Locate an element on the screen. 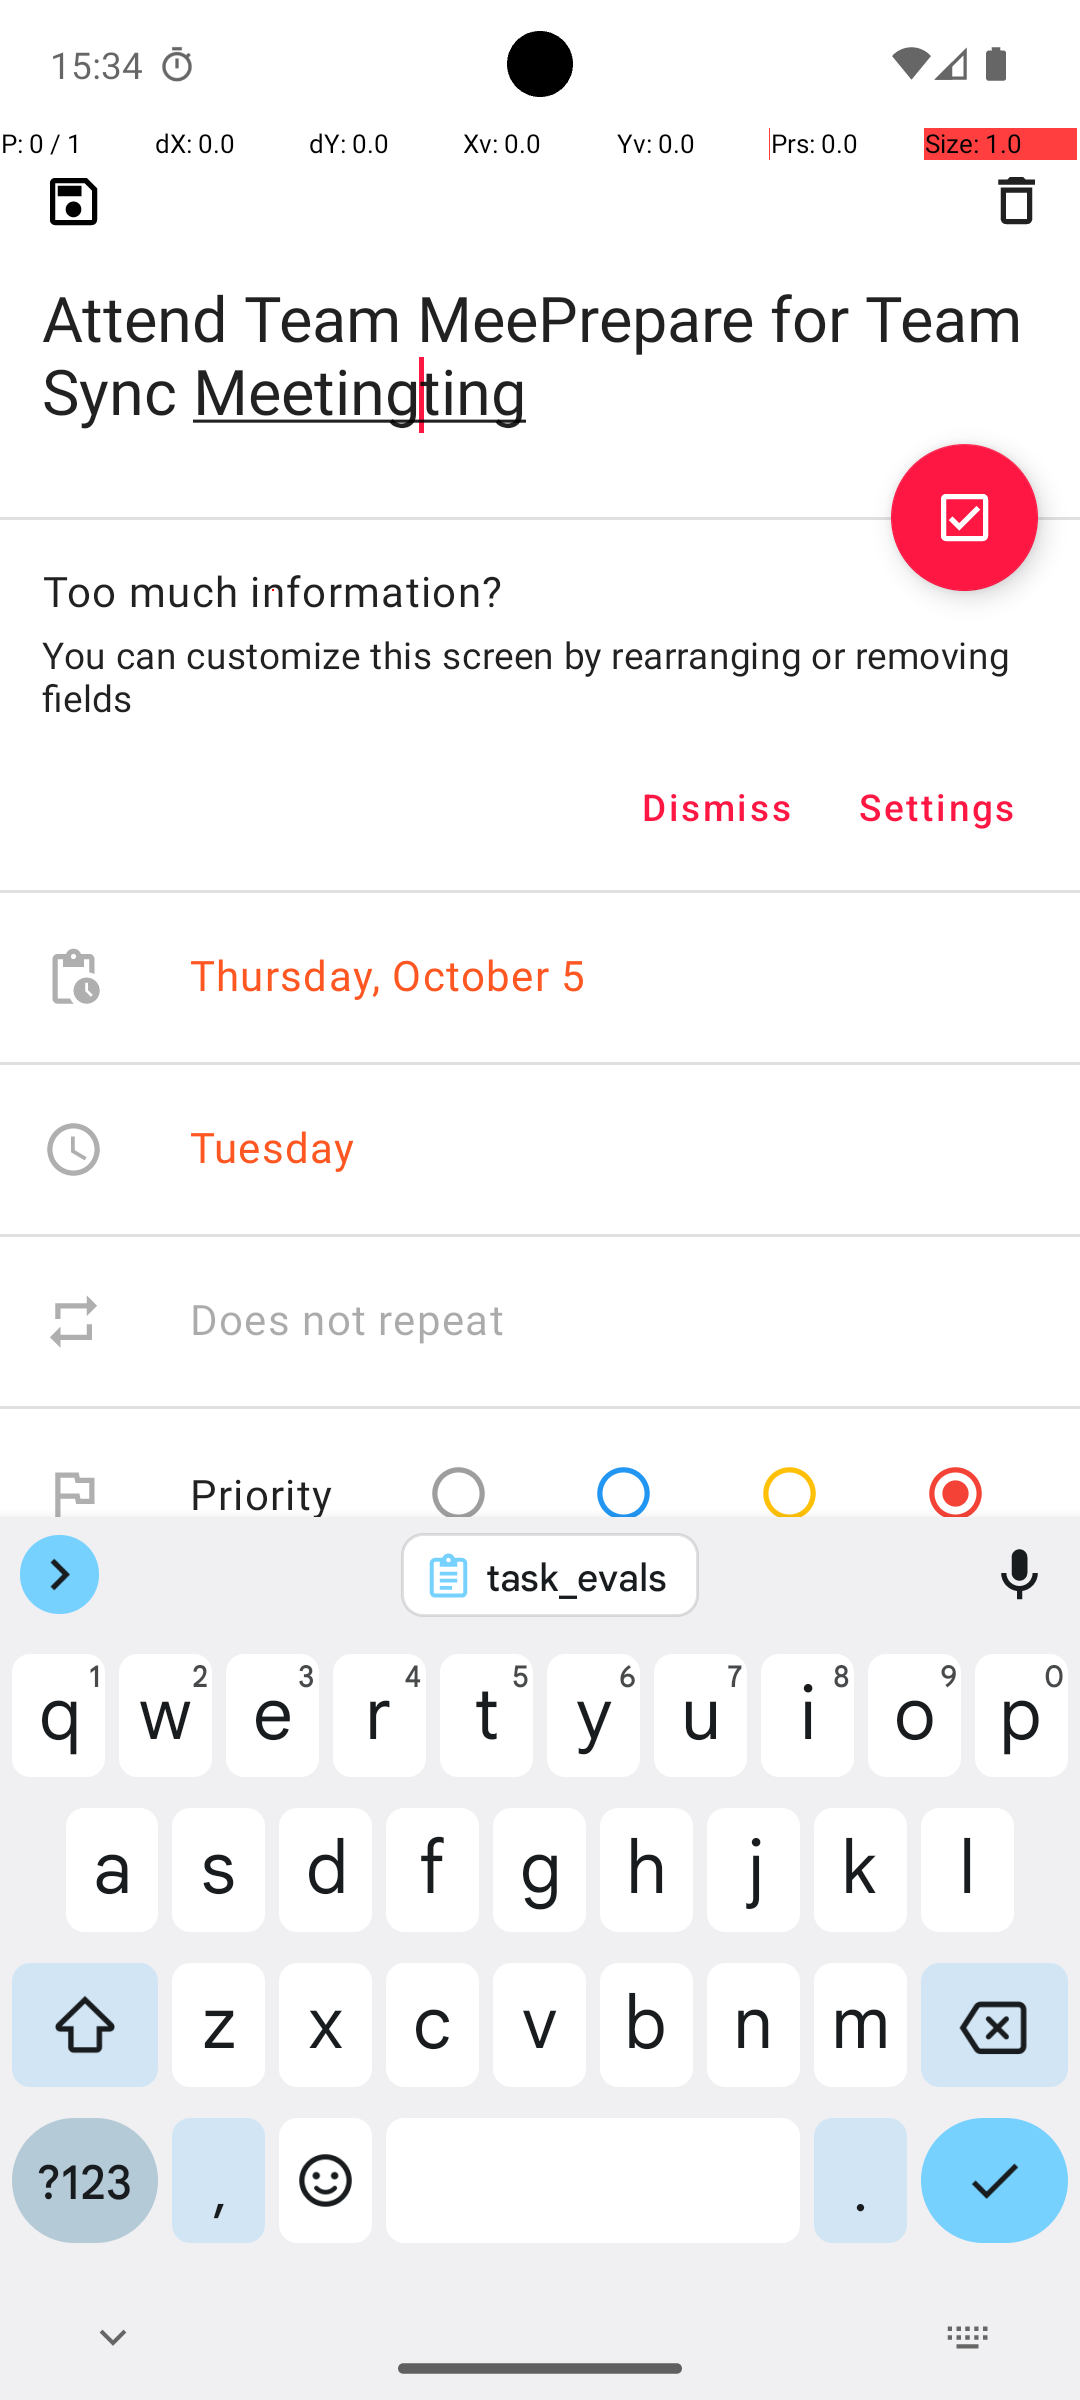  Thursday, October 5 is located at coordinates (388, 978).